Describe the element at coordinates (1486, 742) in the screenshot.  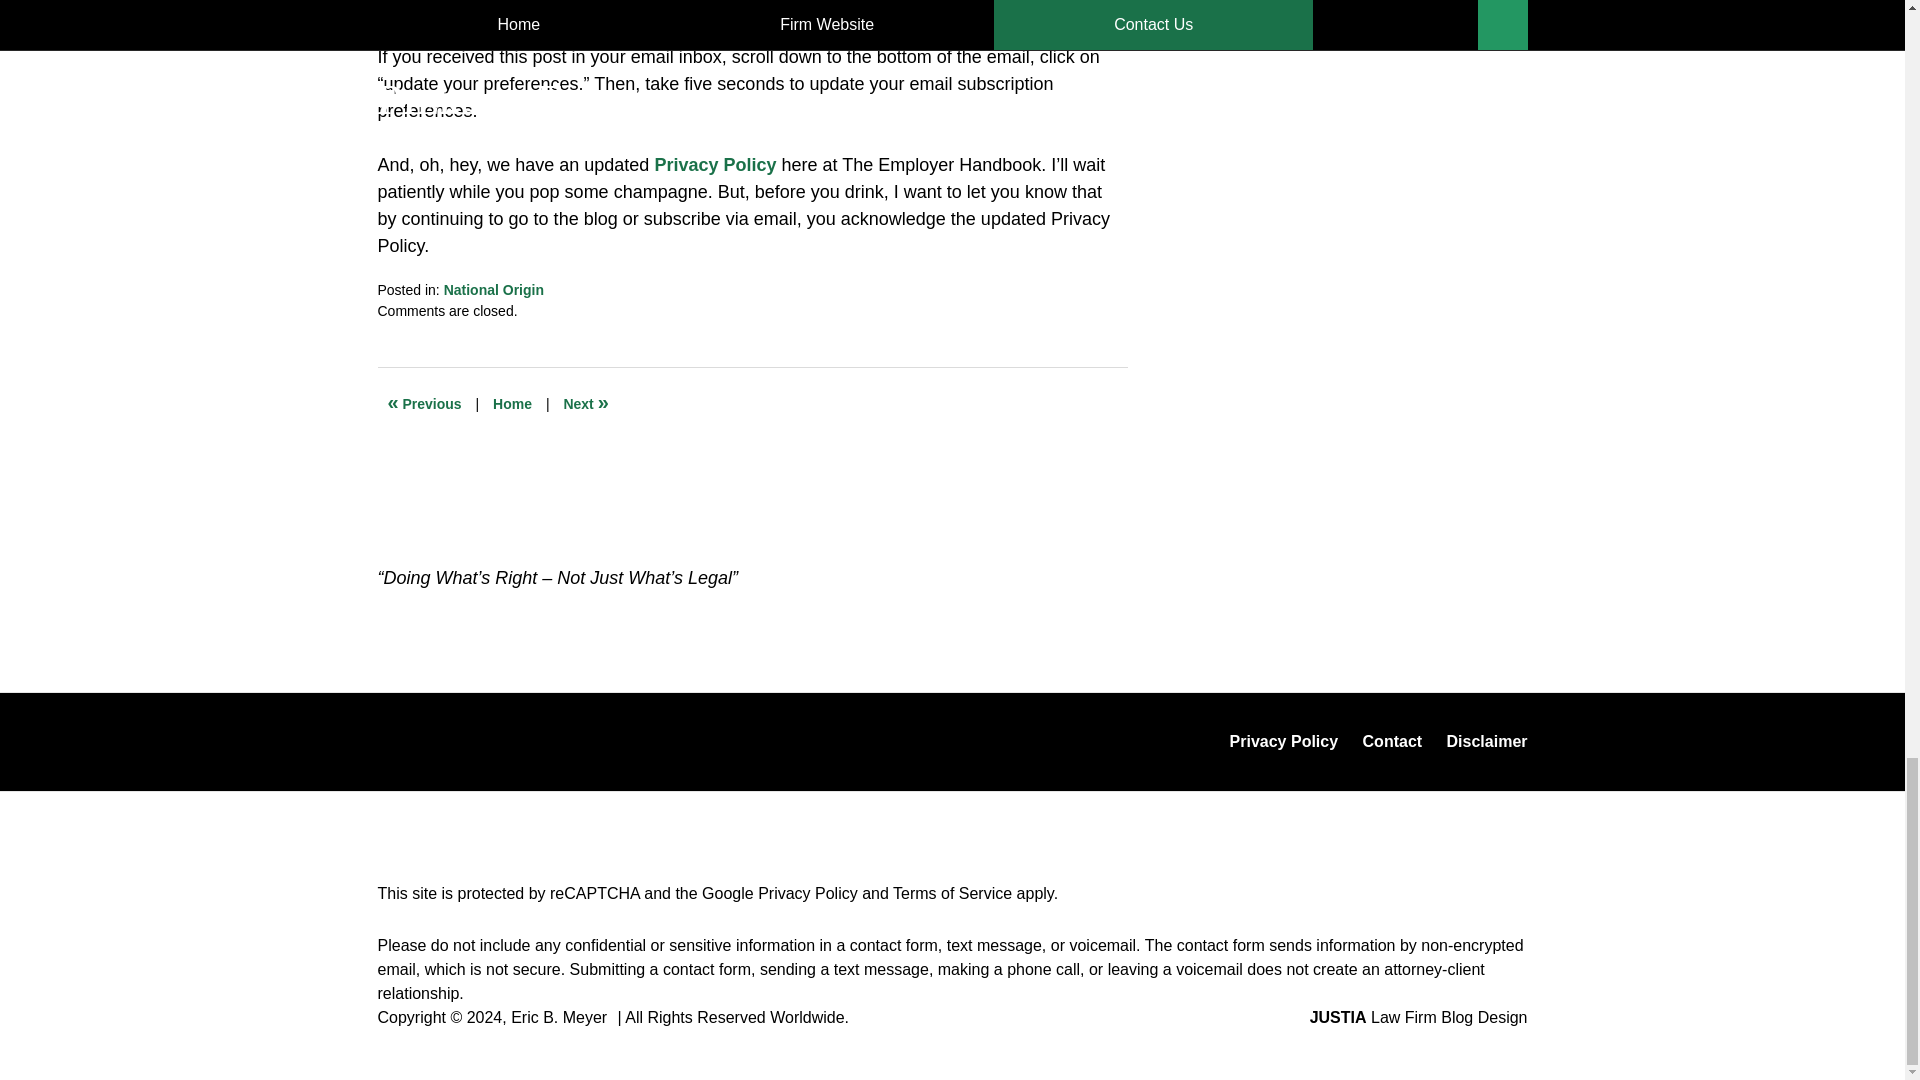
I see `Disclaimer` at that location.